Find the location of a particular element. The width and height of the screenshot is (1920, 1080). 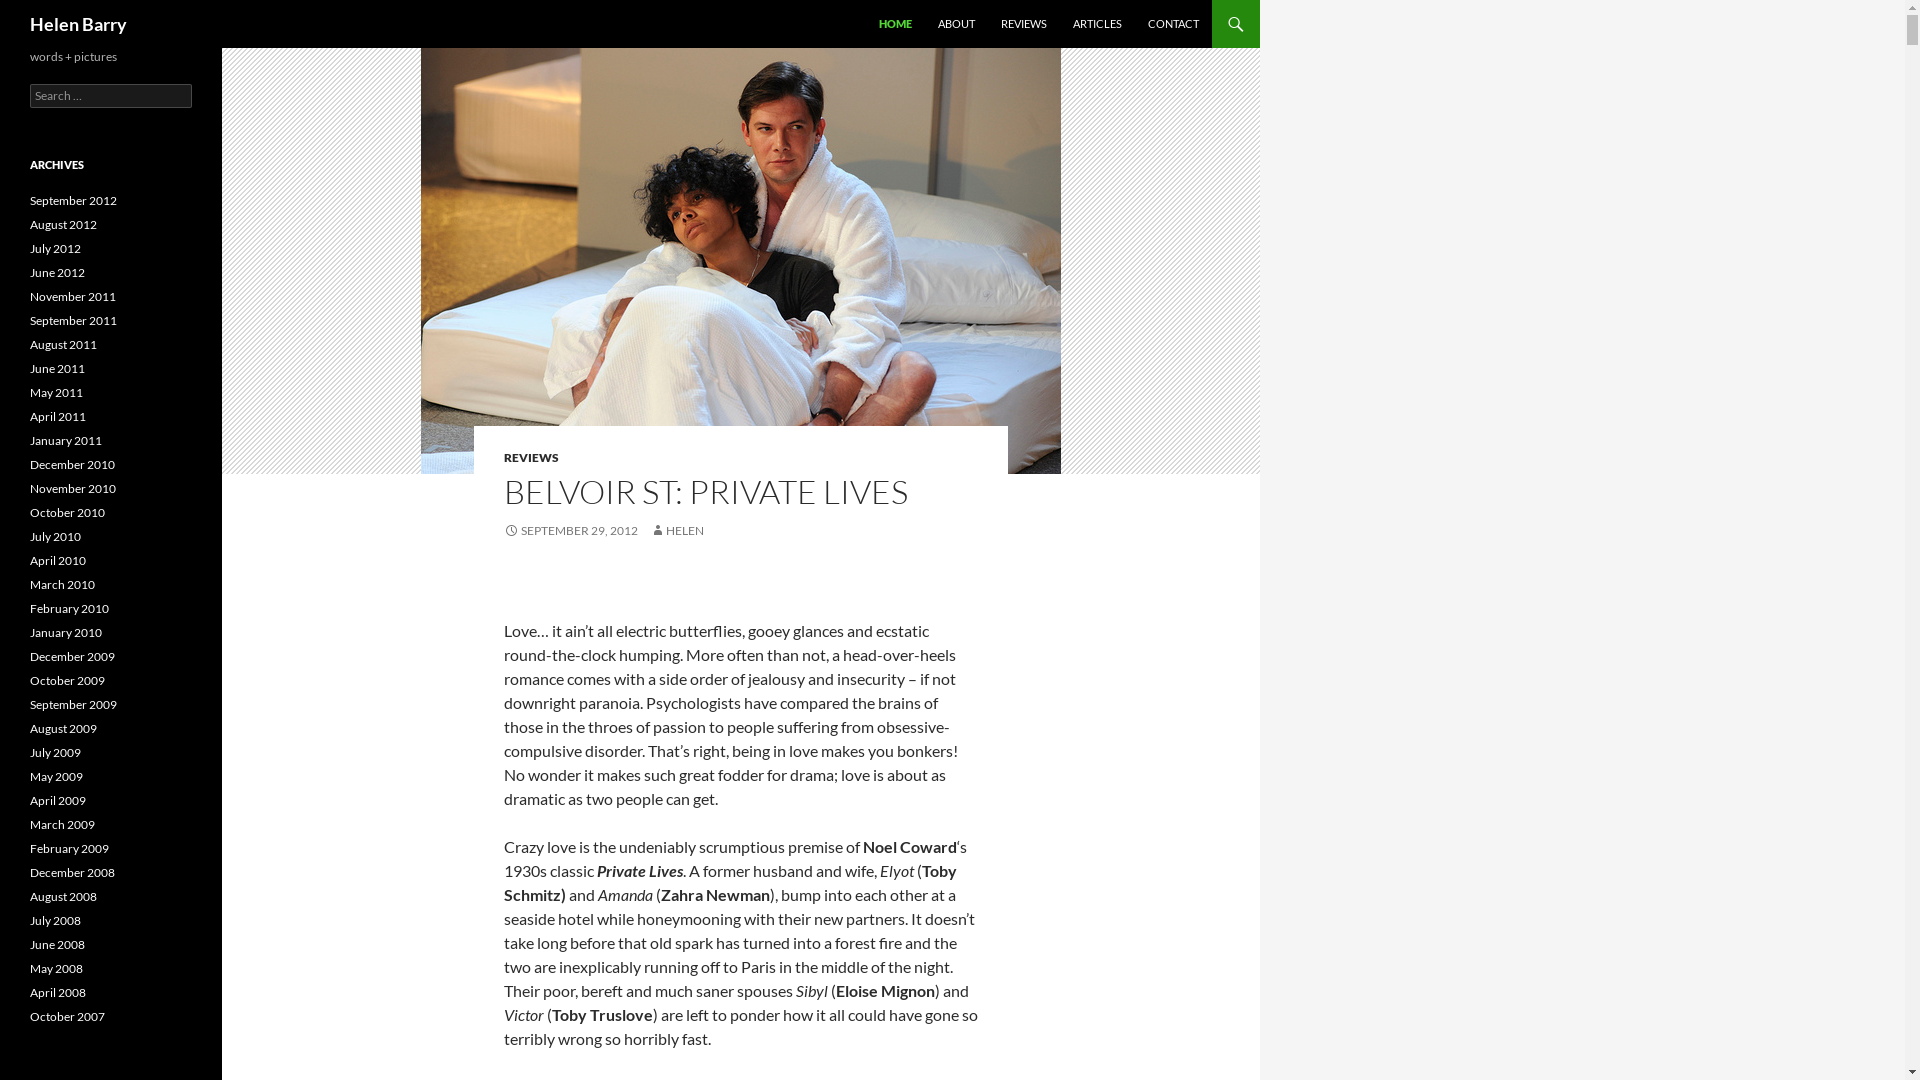

July 2009 is located at coordinates (56, 752).